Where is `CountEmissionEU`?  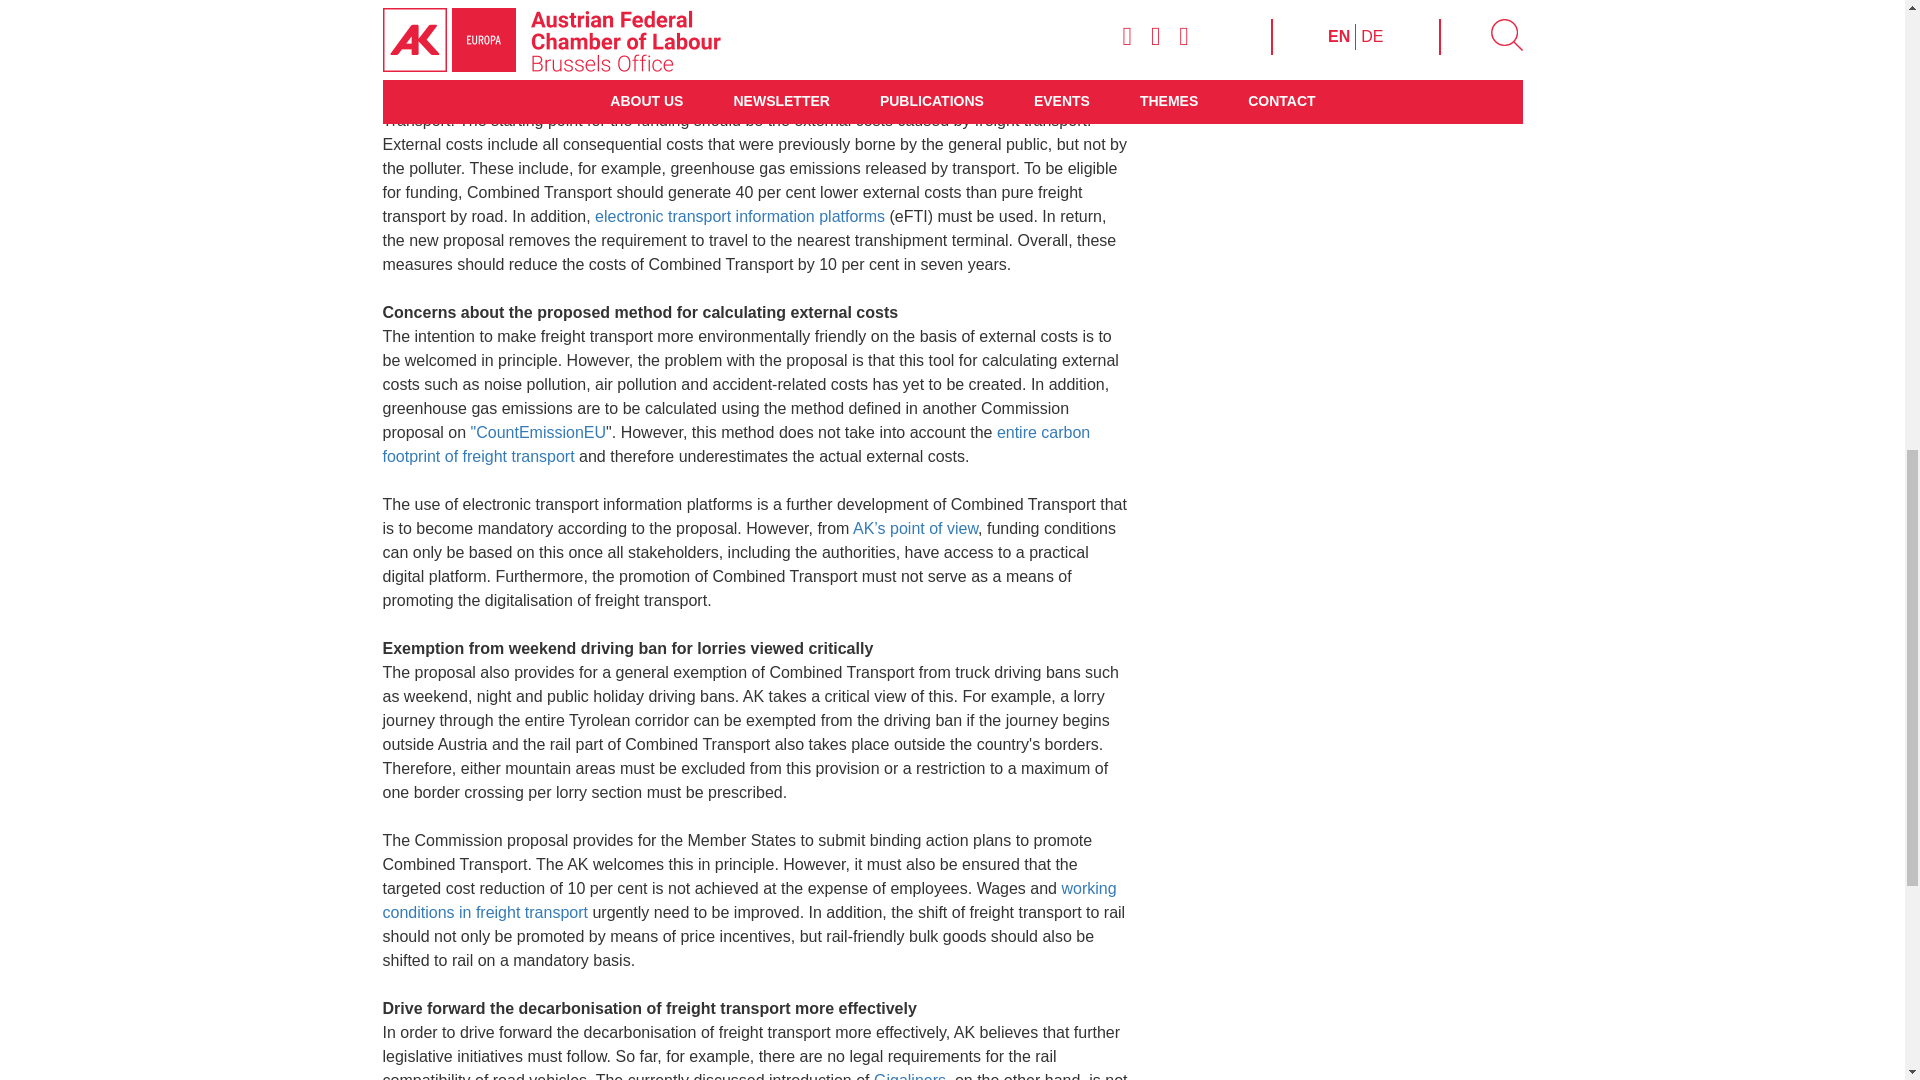 CountEmissionEU is located at coordinates (541, 432).